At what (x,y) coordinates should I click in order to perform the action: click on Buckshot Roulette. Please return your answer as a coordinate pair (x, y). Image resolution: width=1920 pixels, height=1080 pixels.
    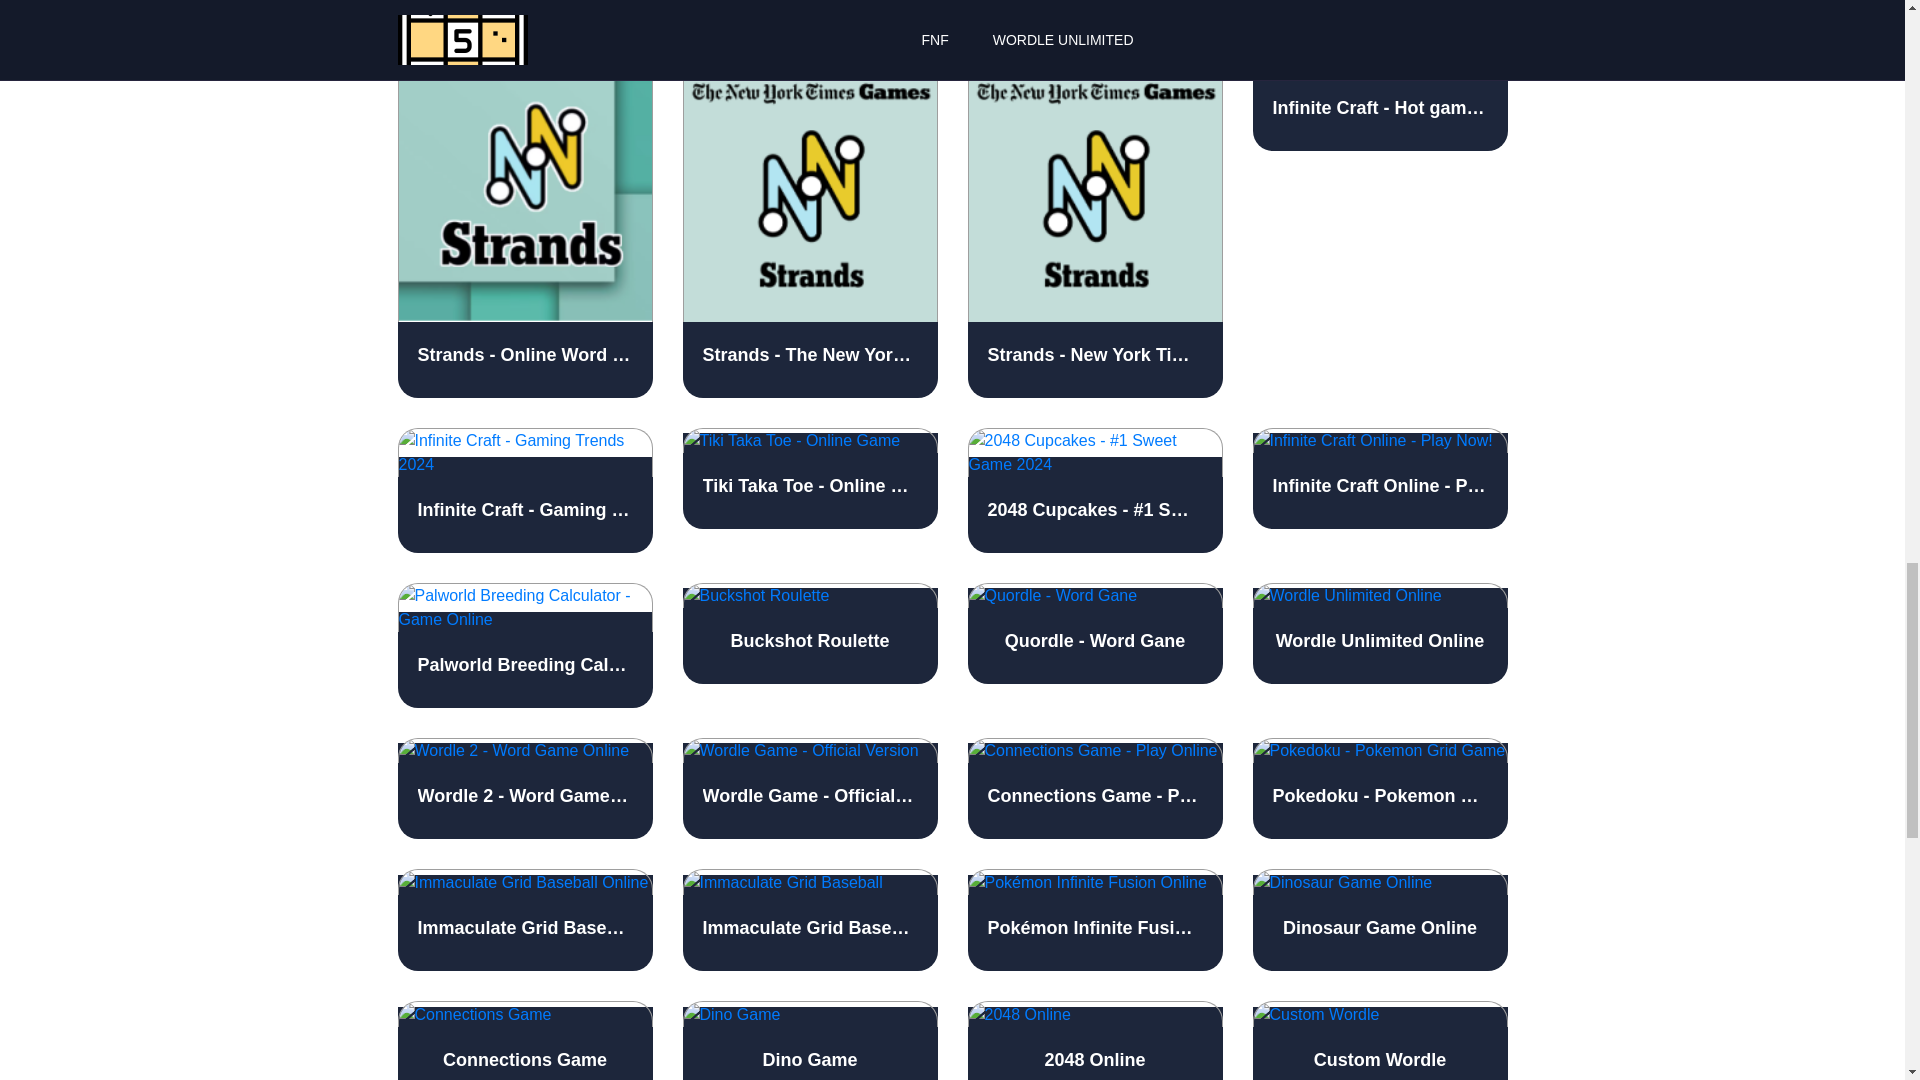
    Looking at the image, I should click on (808, 634).